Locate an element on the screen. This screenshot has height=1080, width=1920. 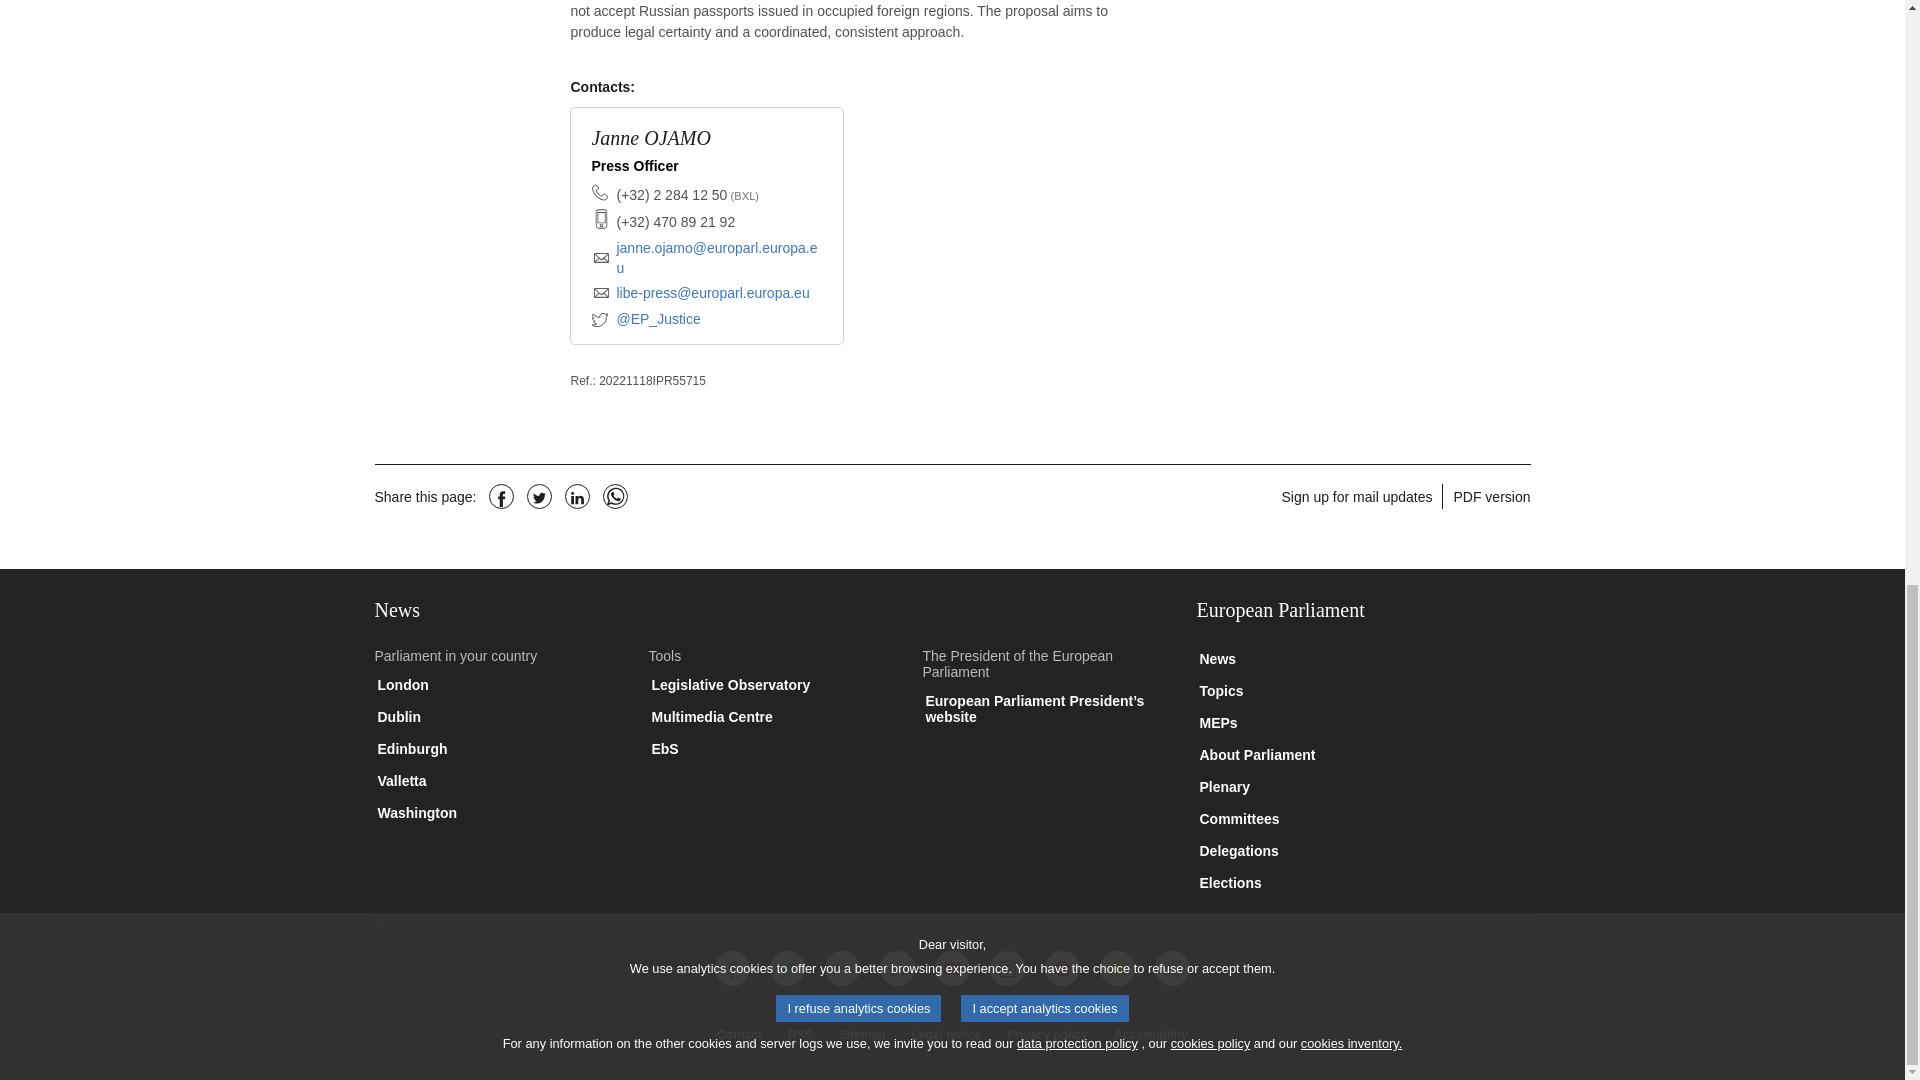
Product reference is located at coordinates (582, 380).